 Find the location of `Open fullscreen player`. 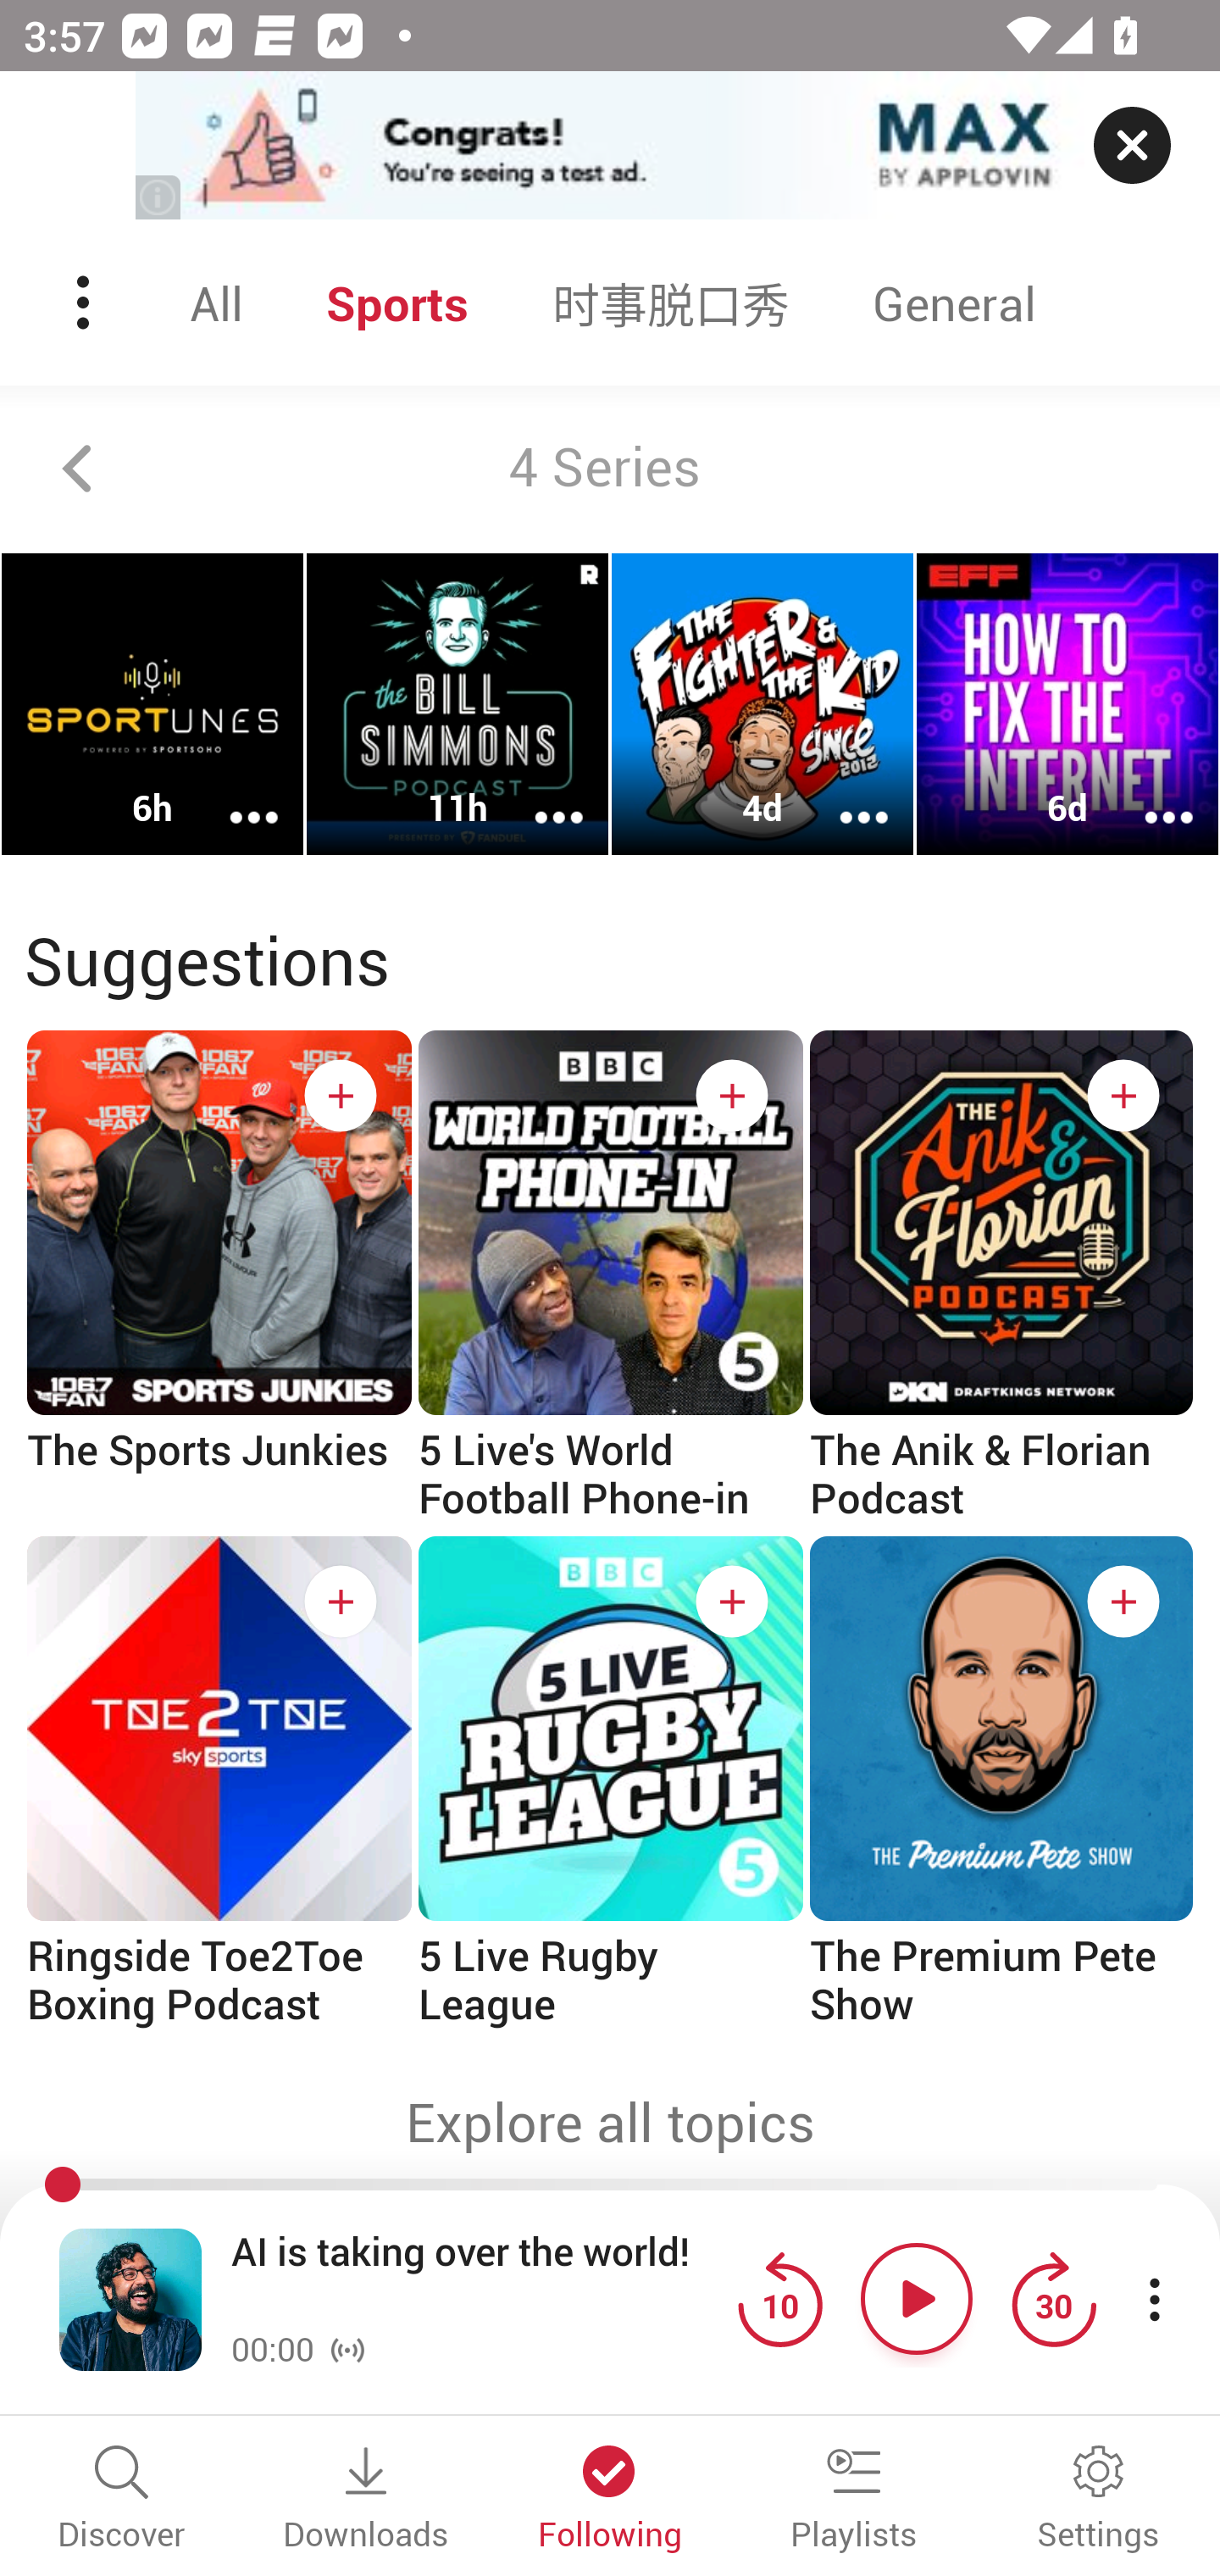

Open fullscreen player is located at coordinates (130, 2298).